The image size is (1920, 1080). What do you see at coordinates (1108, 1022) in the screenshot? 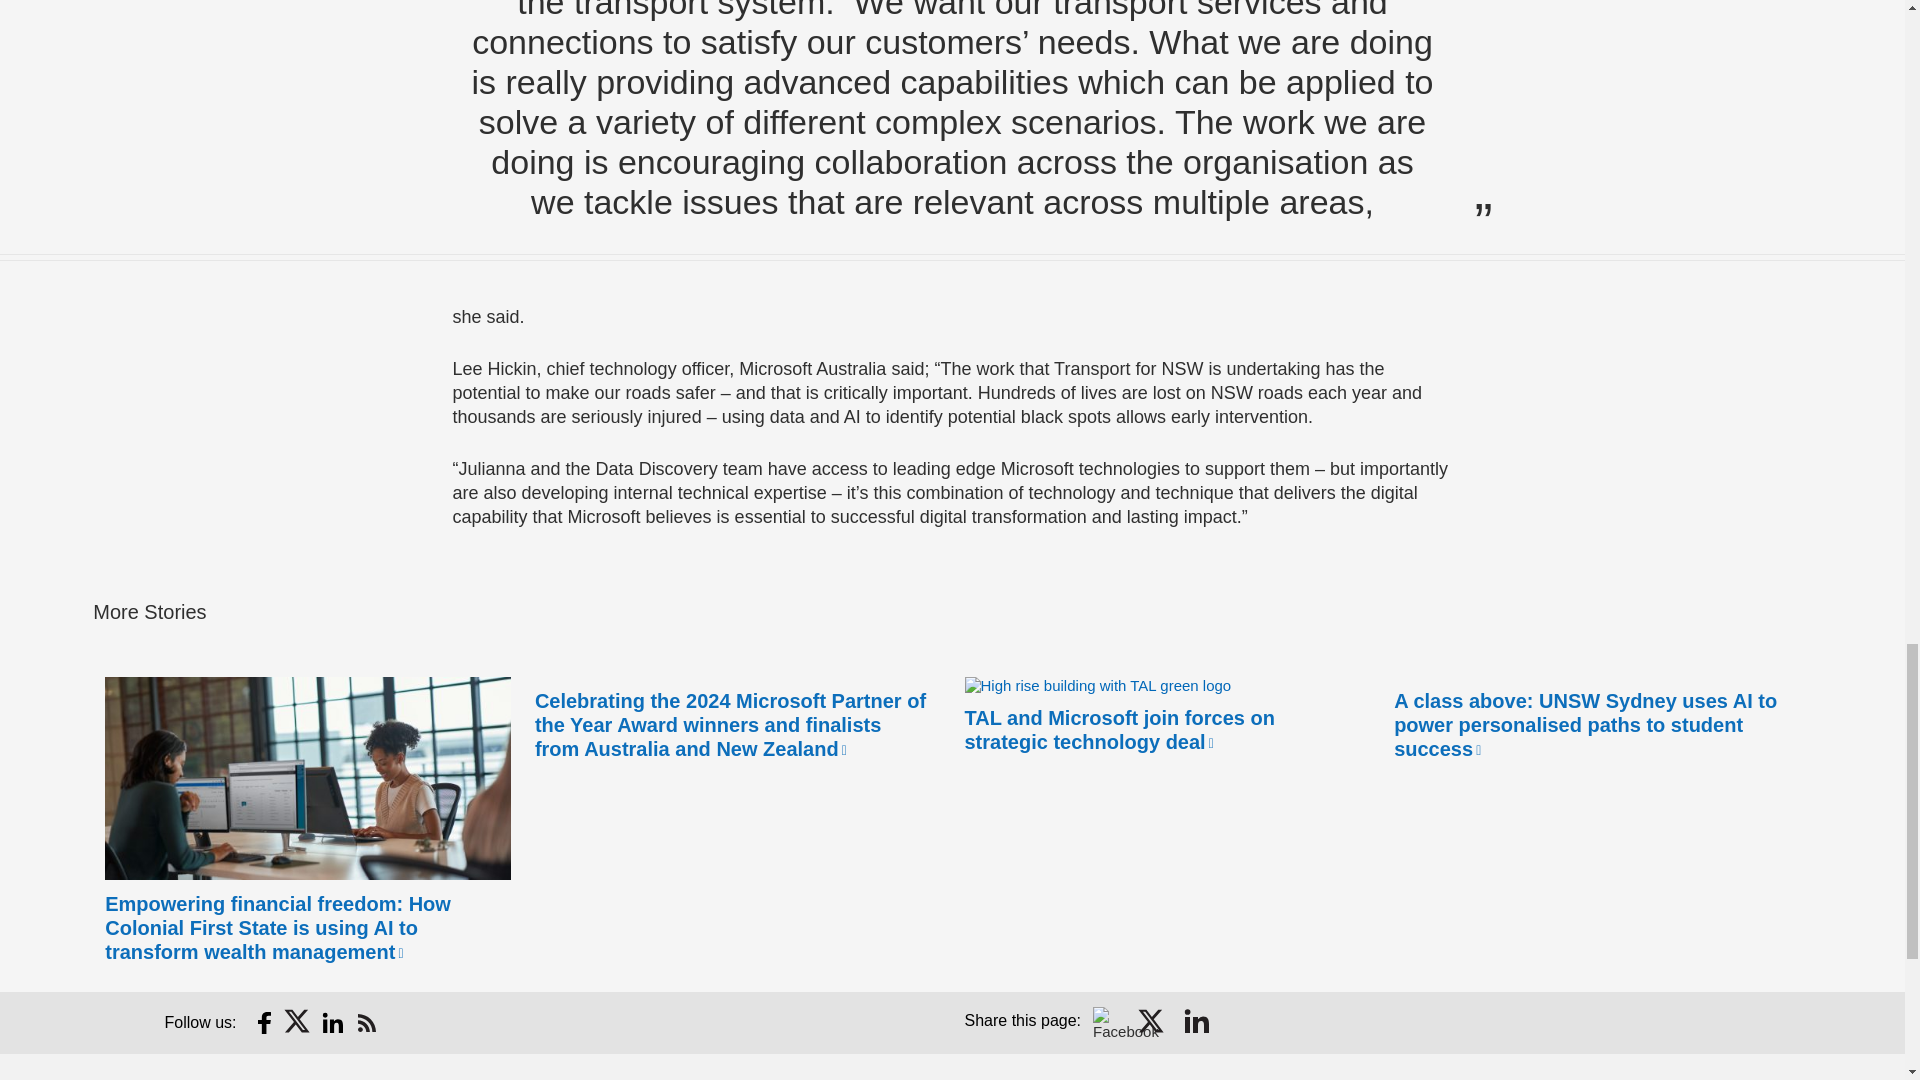
I see `Share on Facebook` at bounding box center [1108, 1022].